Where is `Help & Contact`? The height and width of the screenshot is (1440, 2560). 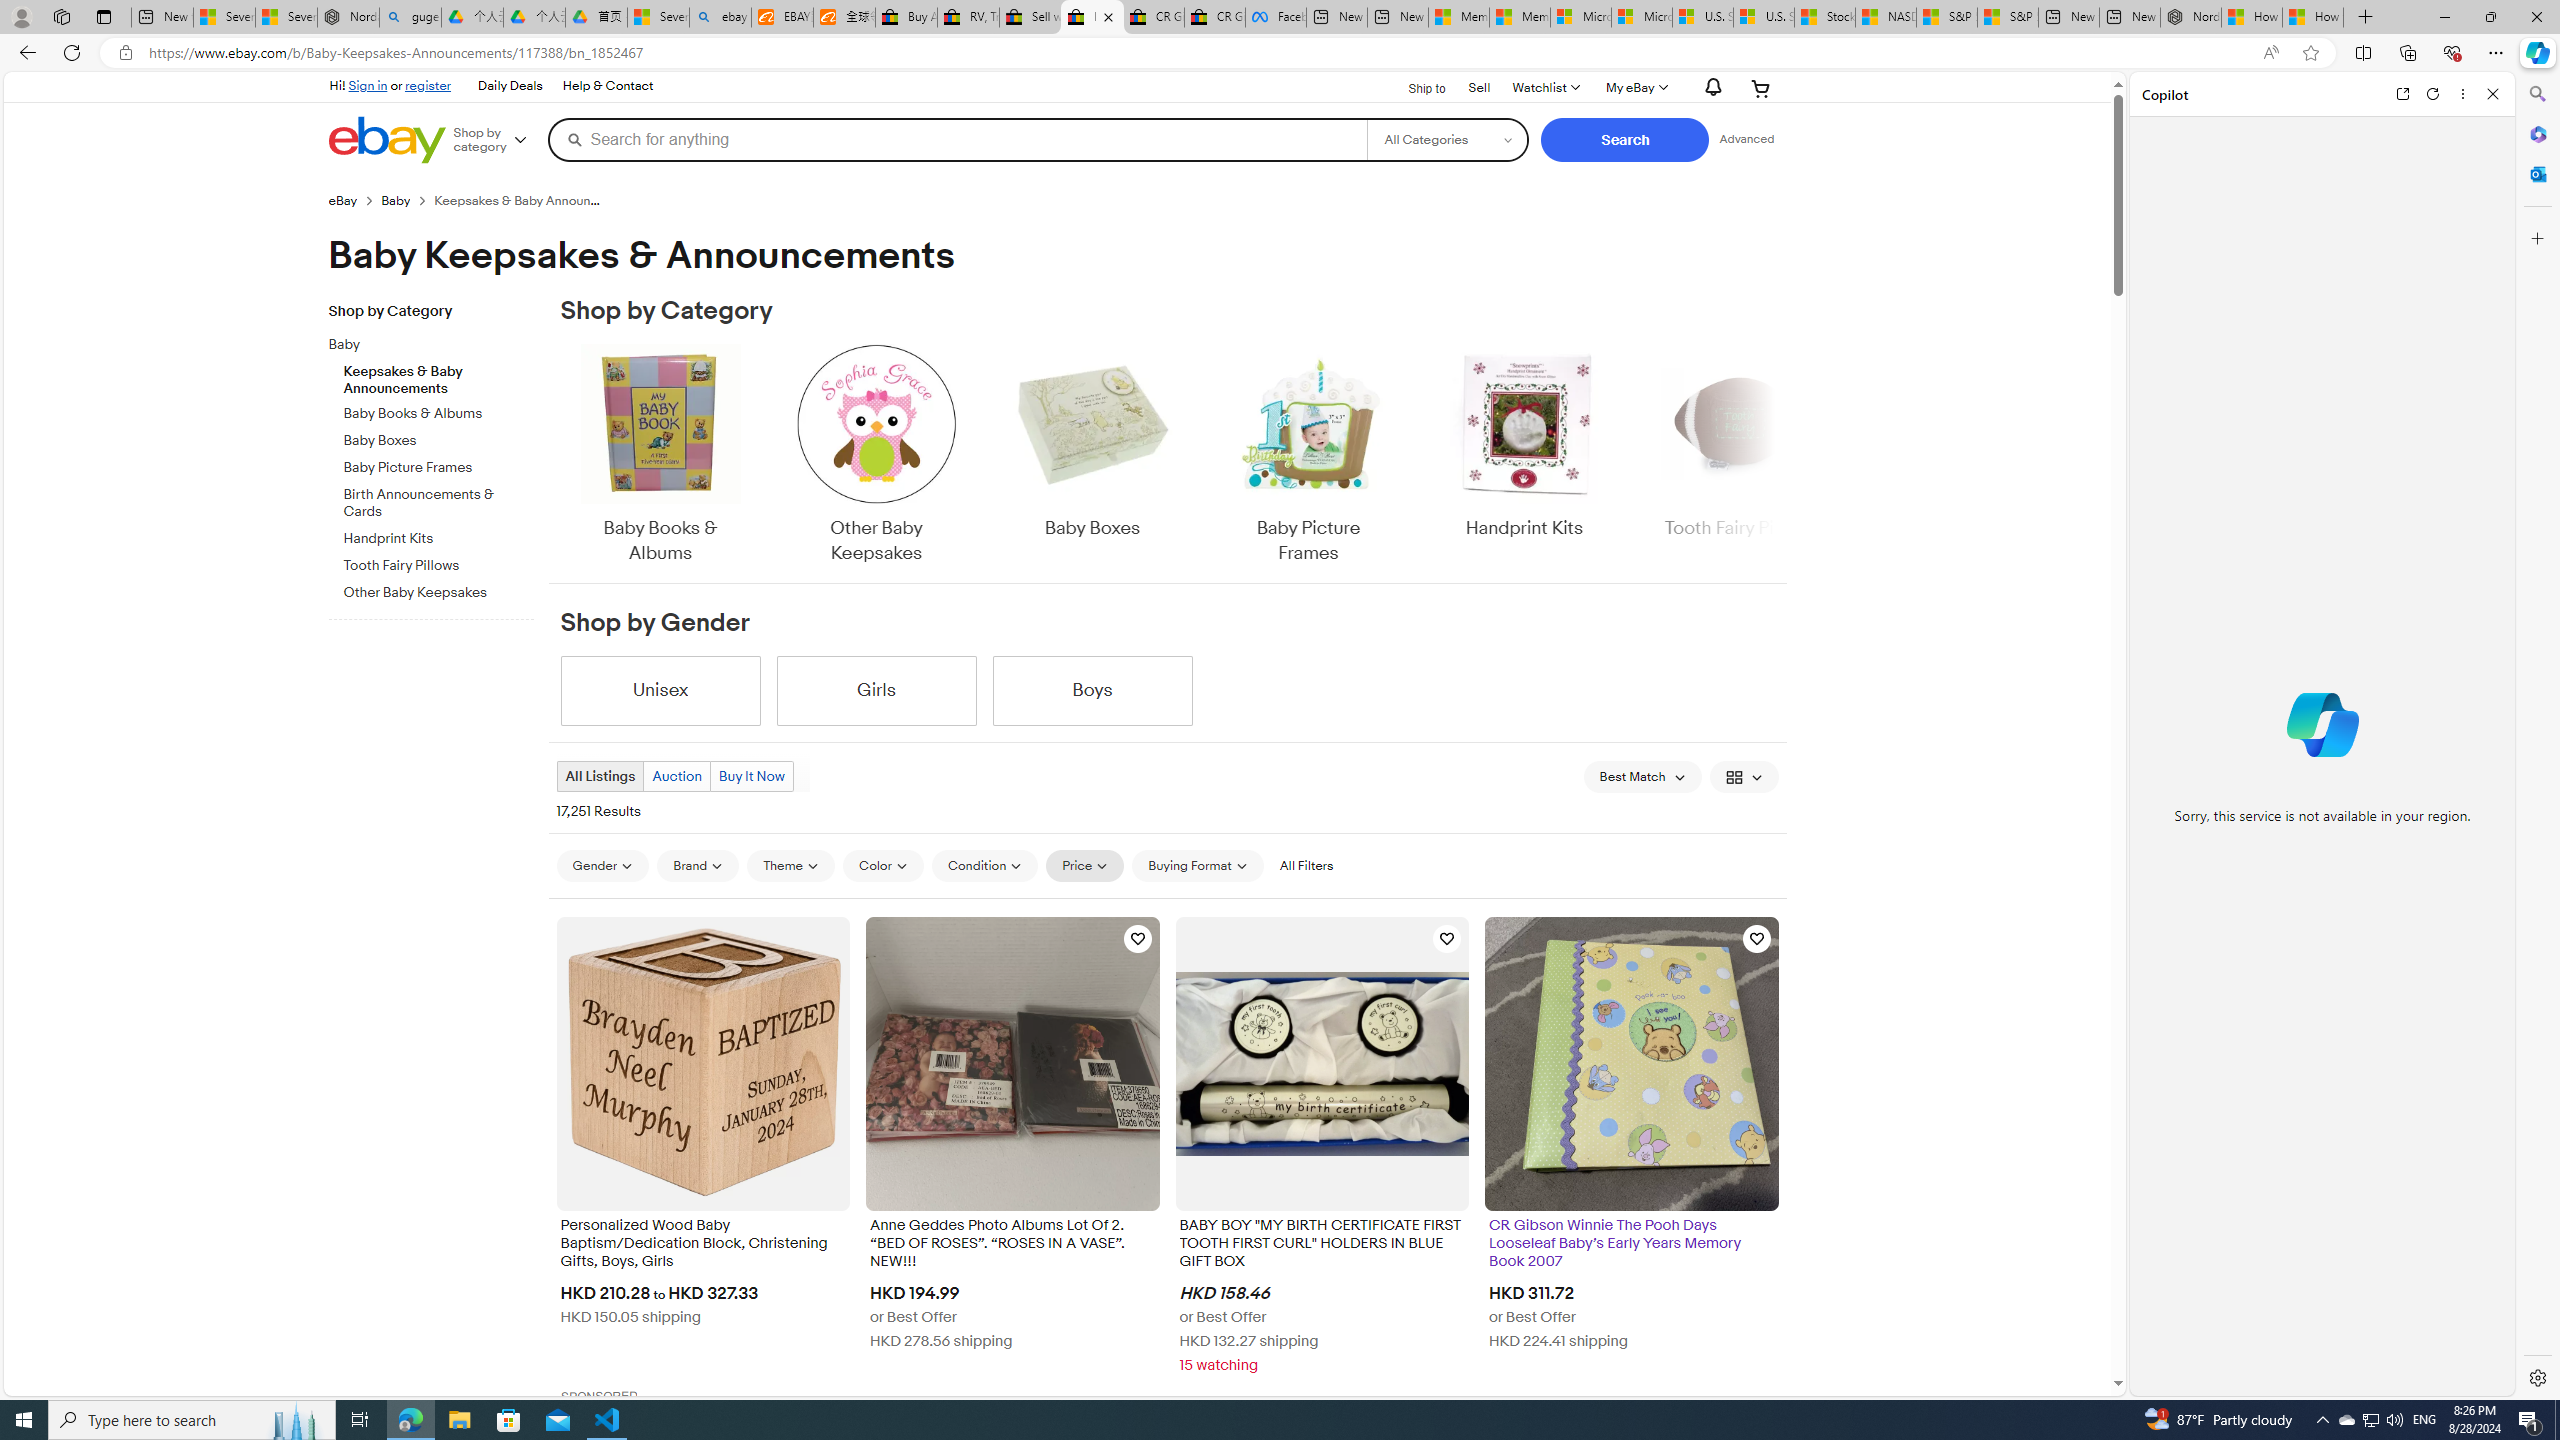 Help & Contact is located at coordinates (608, 86).